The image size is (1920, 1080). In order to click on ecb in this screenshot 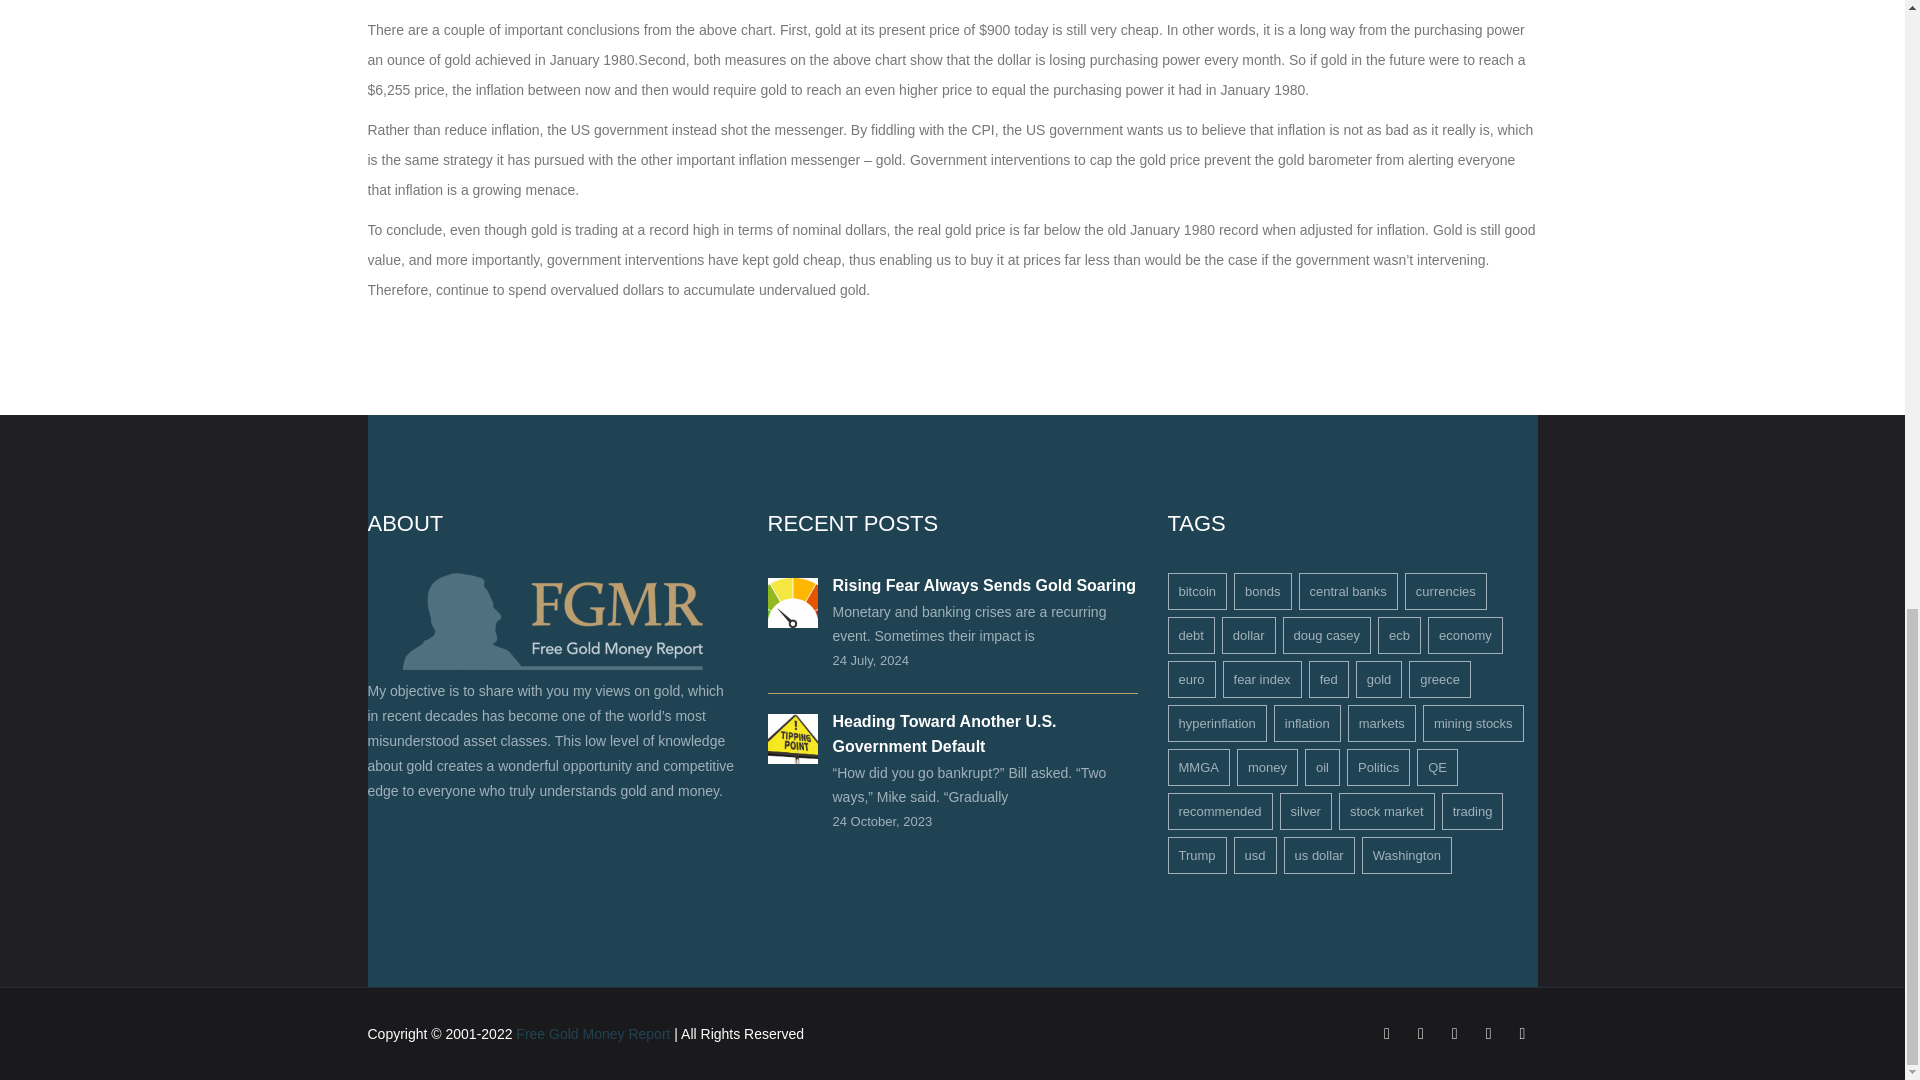, I will do `click(1399, 635)`.